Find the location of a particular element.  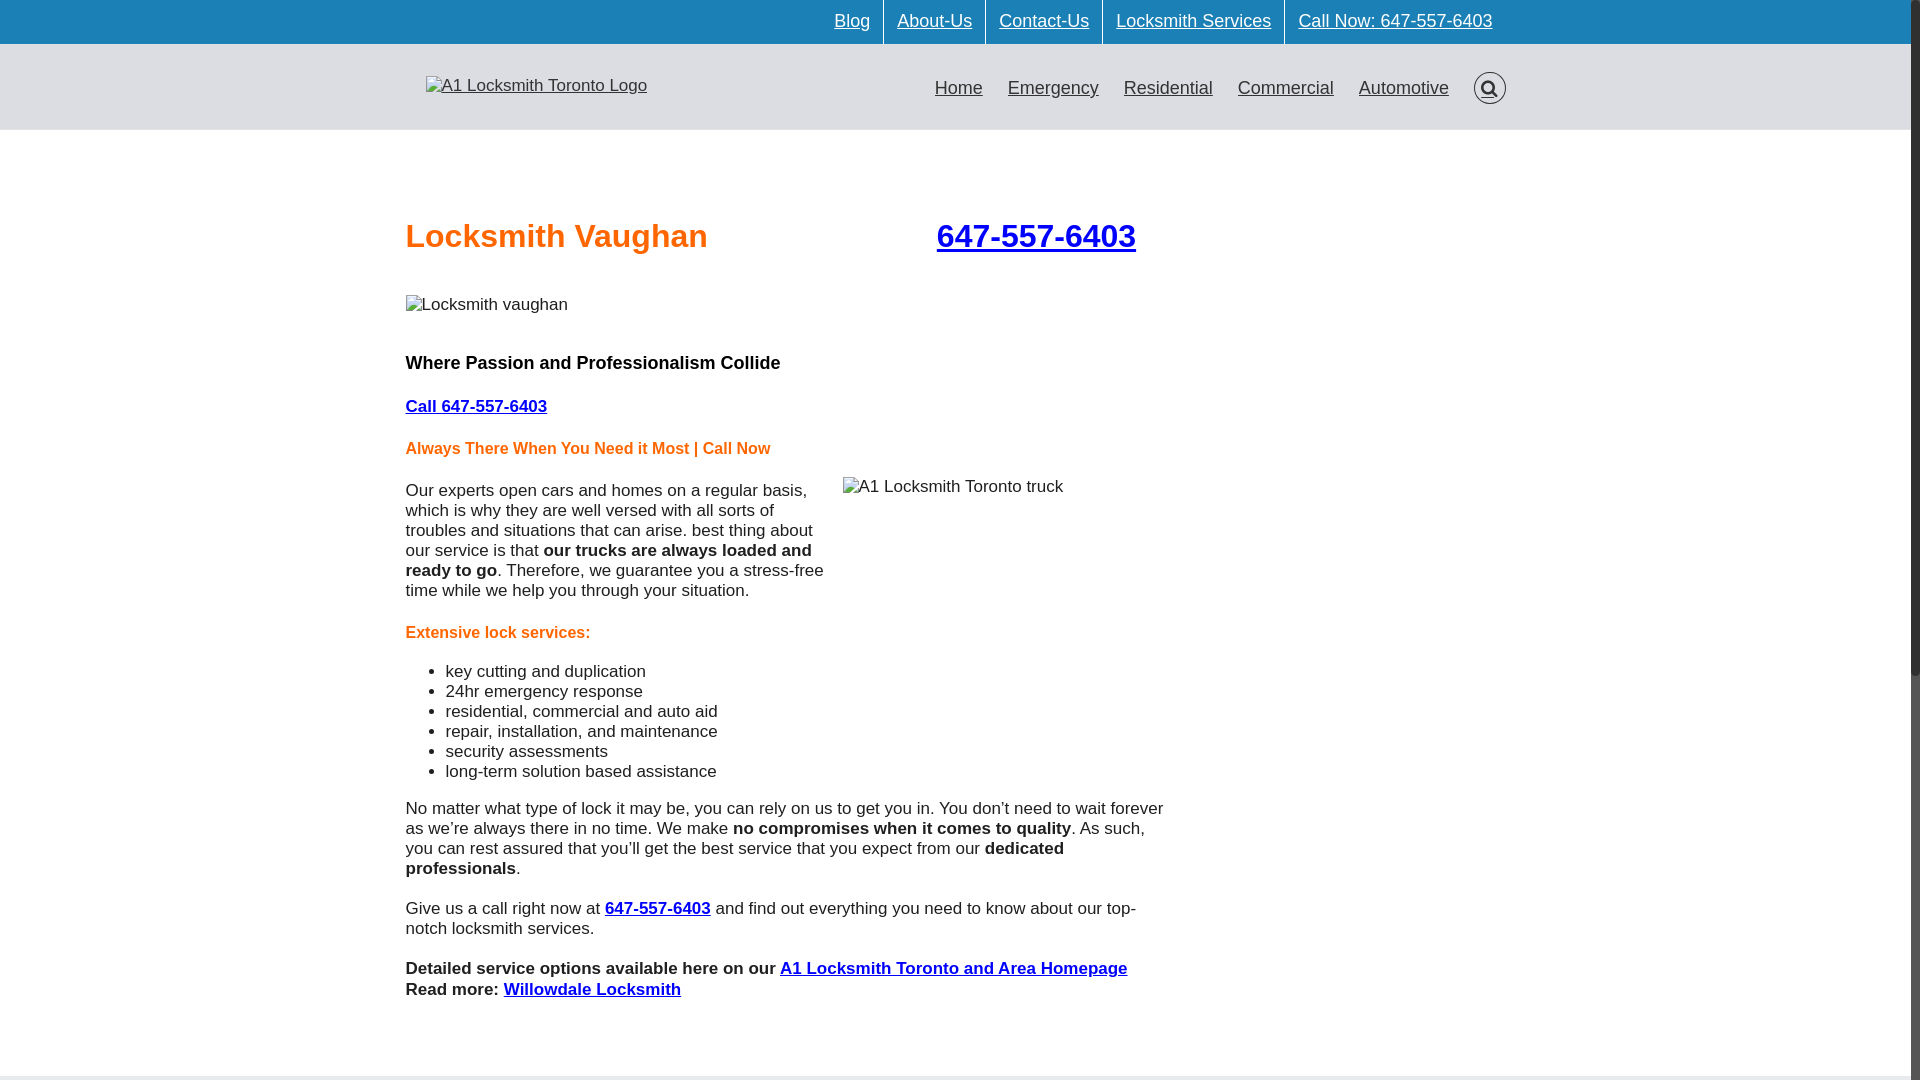

Residential is located at coordinates (1168, 87).